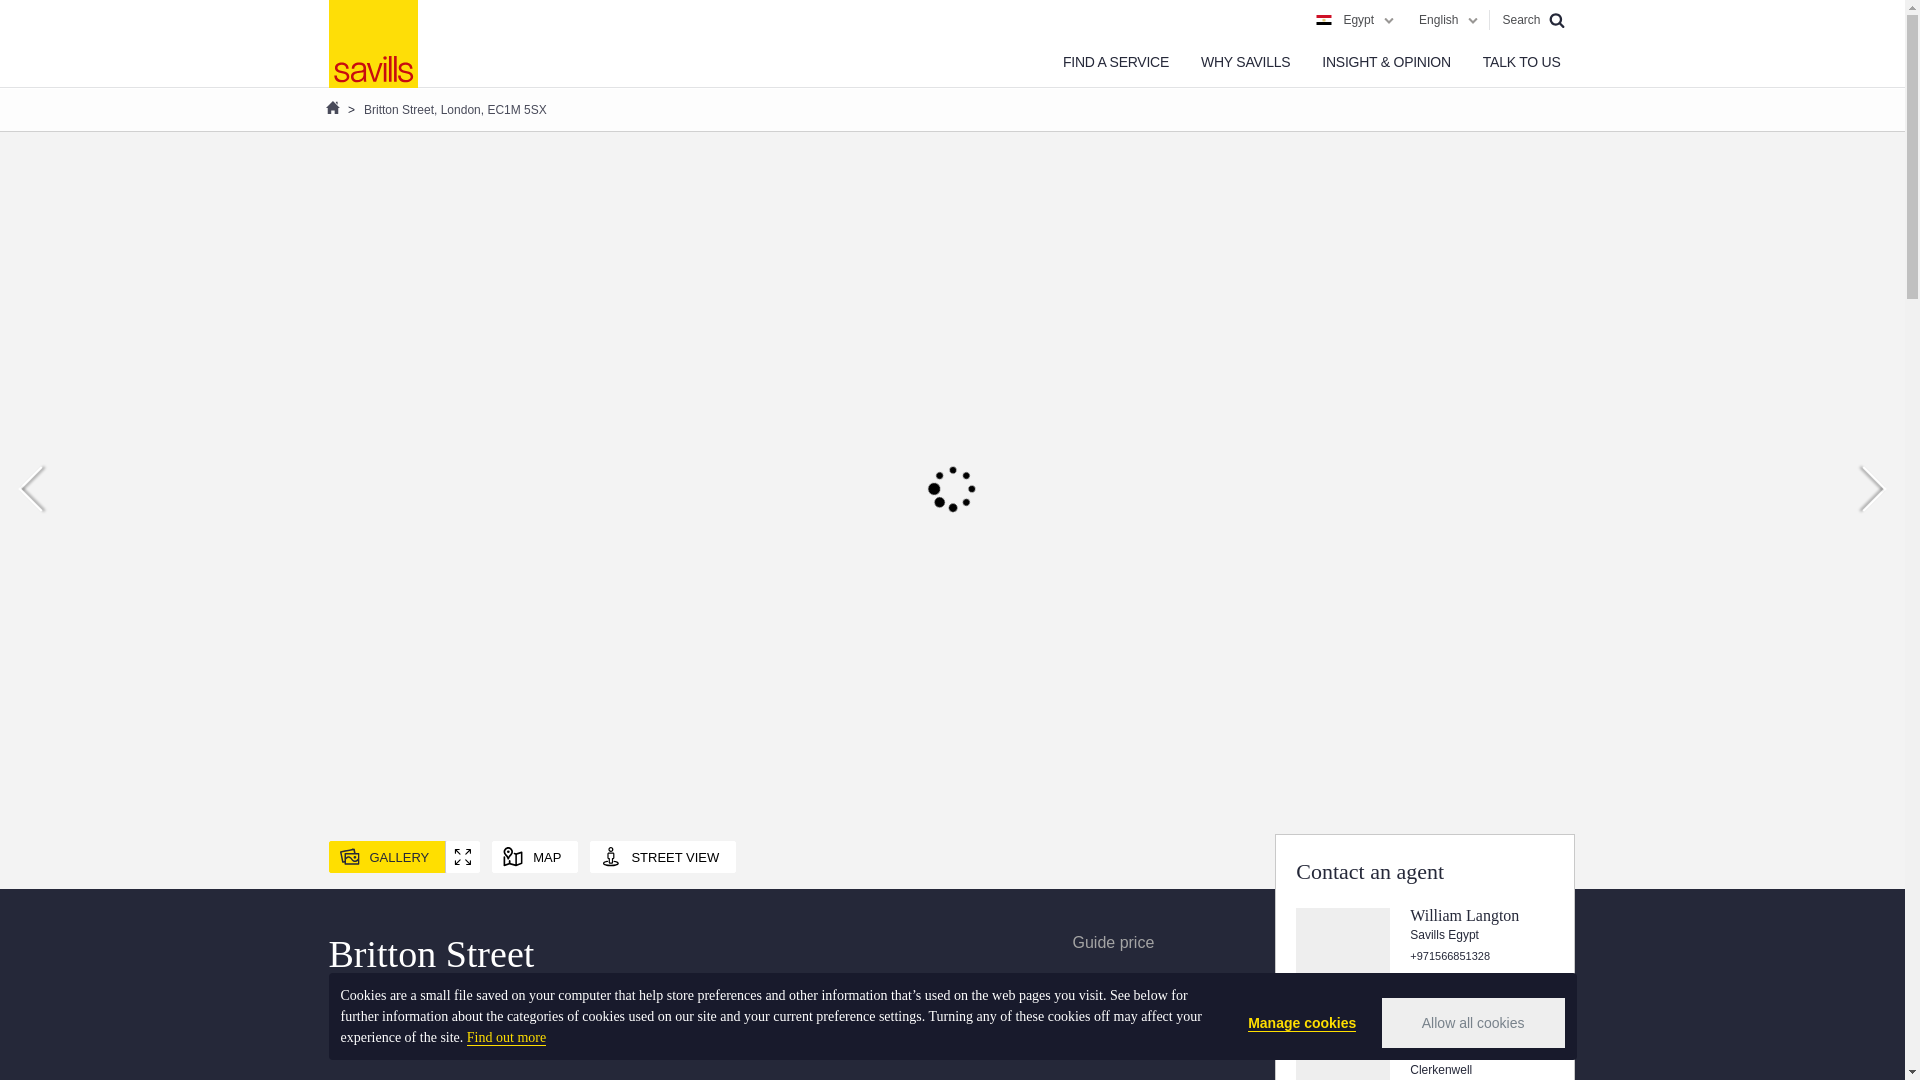  What do you see at coordinates (506, 1038) in the screenshot?
I see `Find out more` at bounding box center [506, 1038].